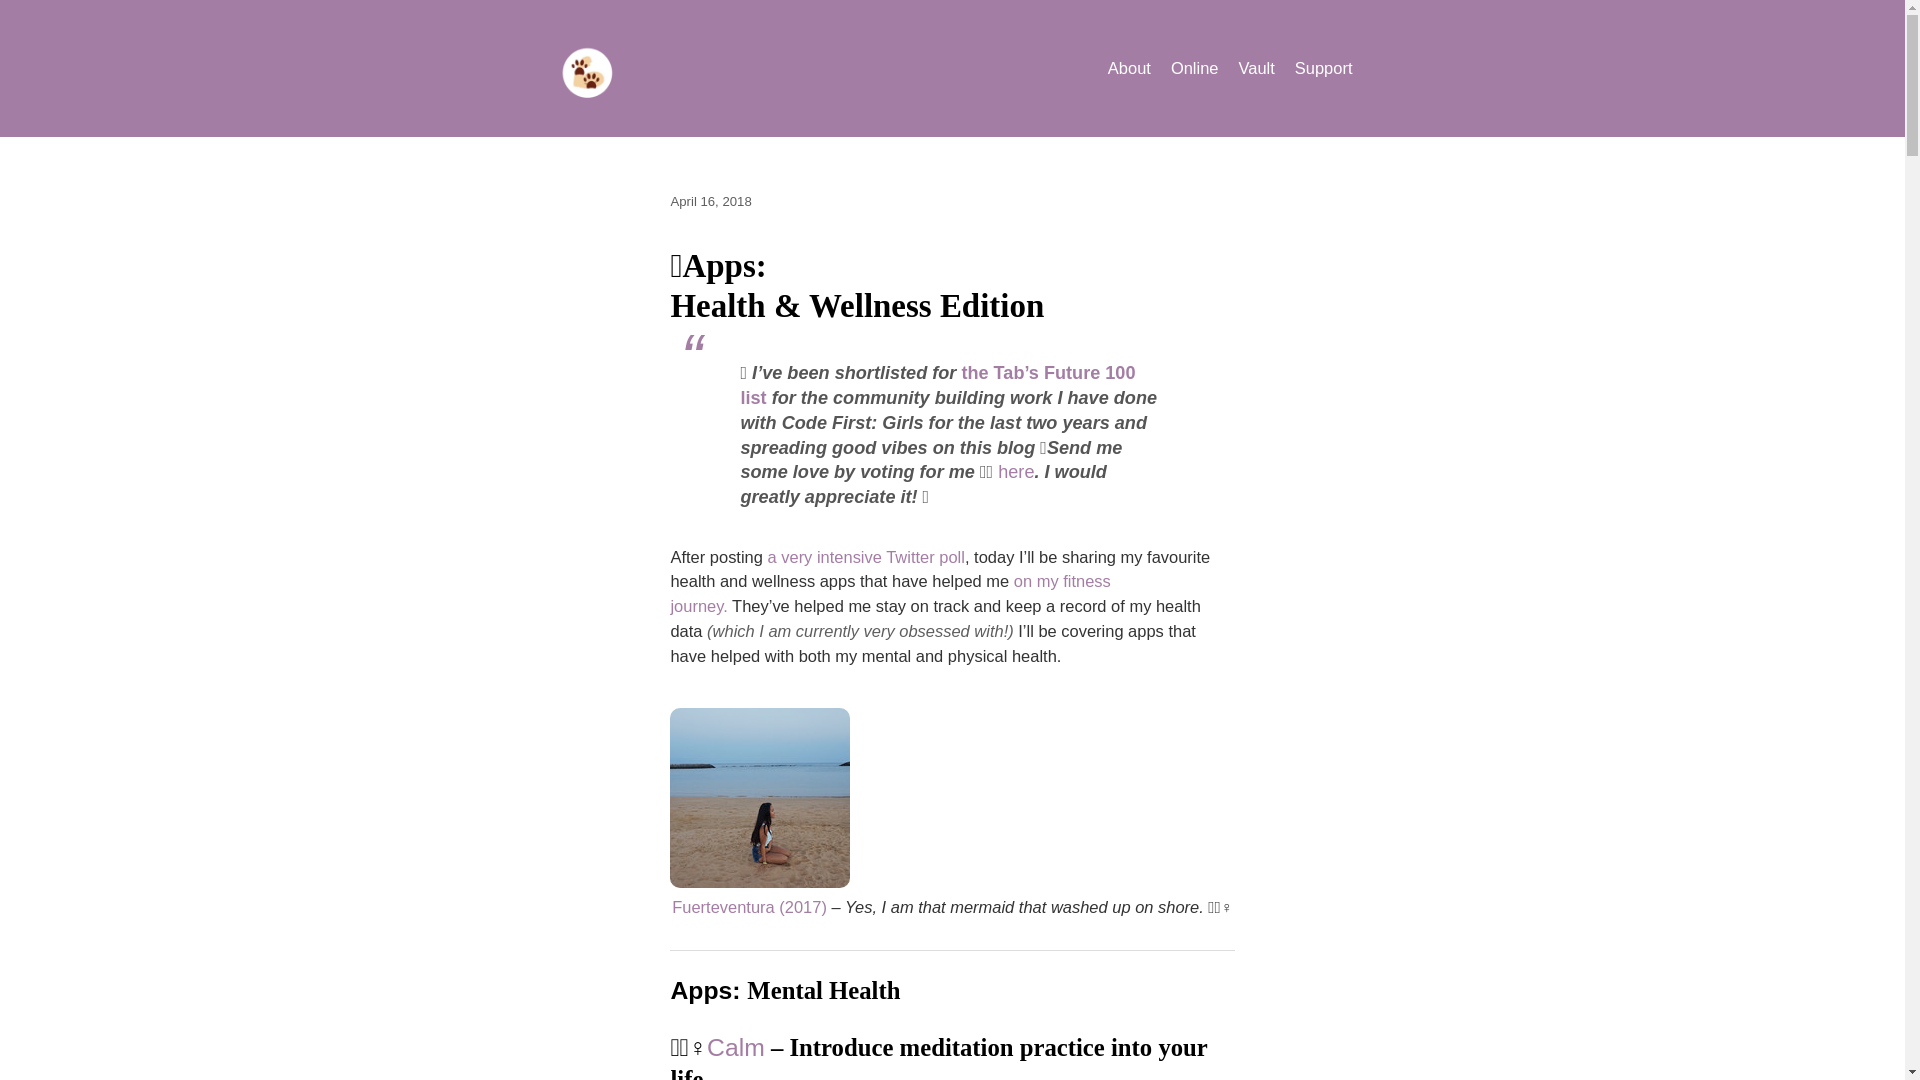 This screenshot has width=1920, height=1080. Describe the element at coordinates (1016, 472) in the screenshot. I see `here` at that location.